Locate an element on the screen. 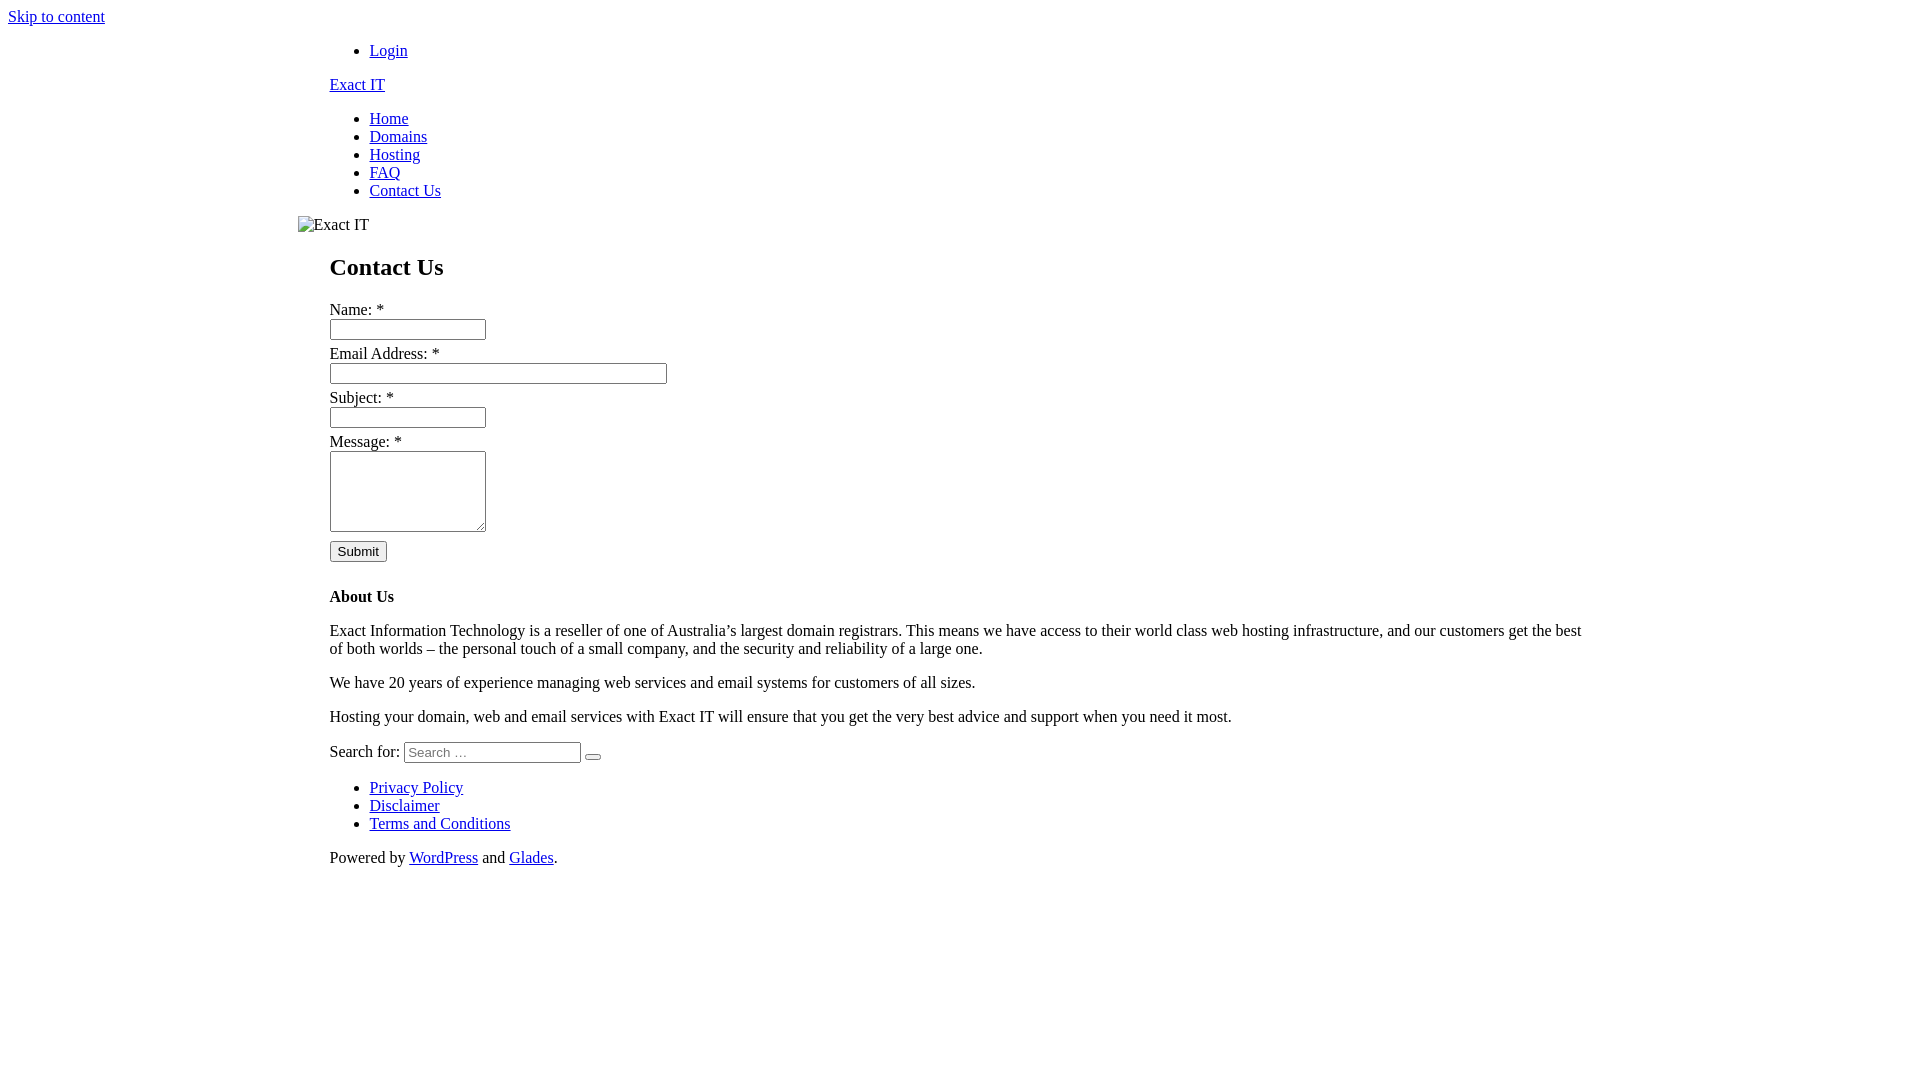  Home is located at coordinates (390, 118).